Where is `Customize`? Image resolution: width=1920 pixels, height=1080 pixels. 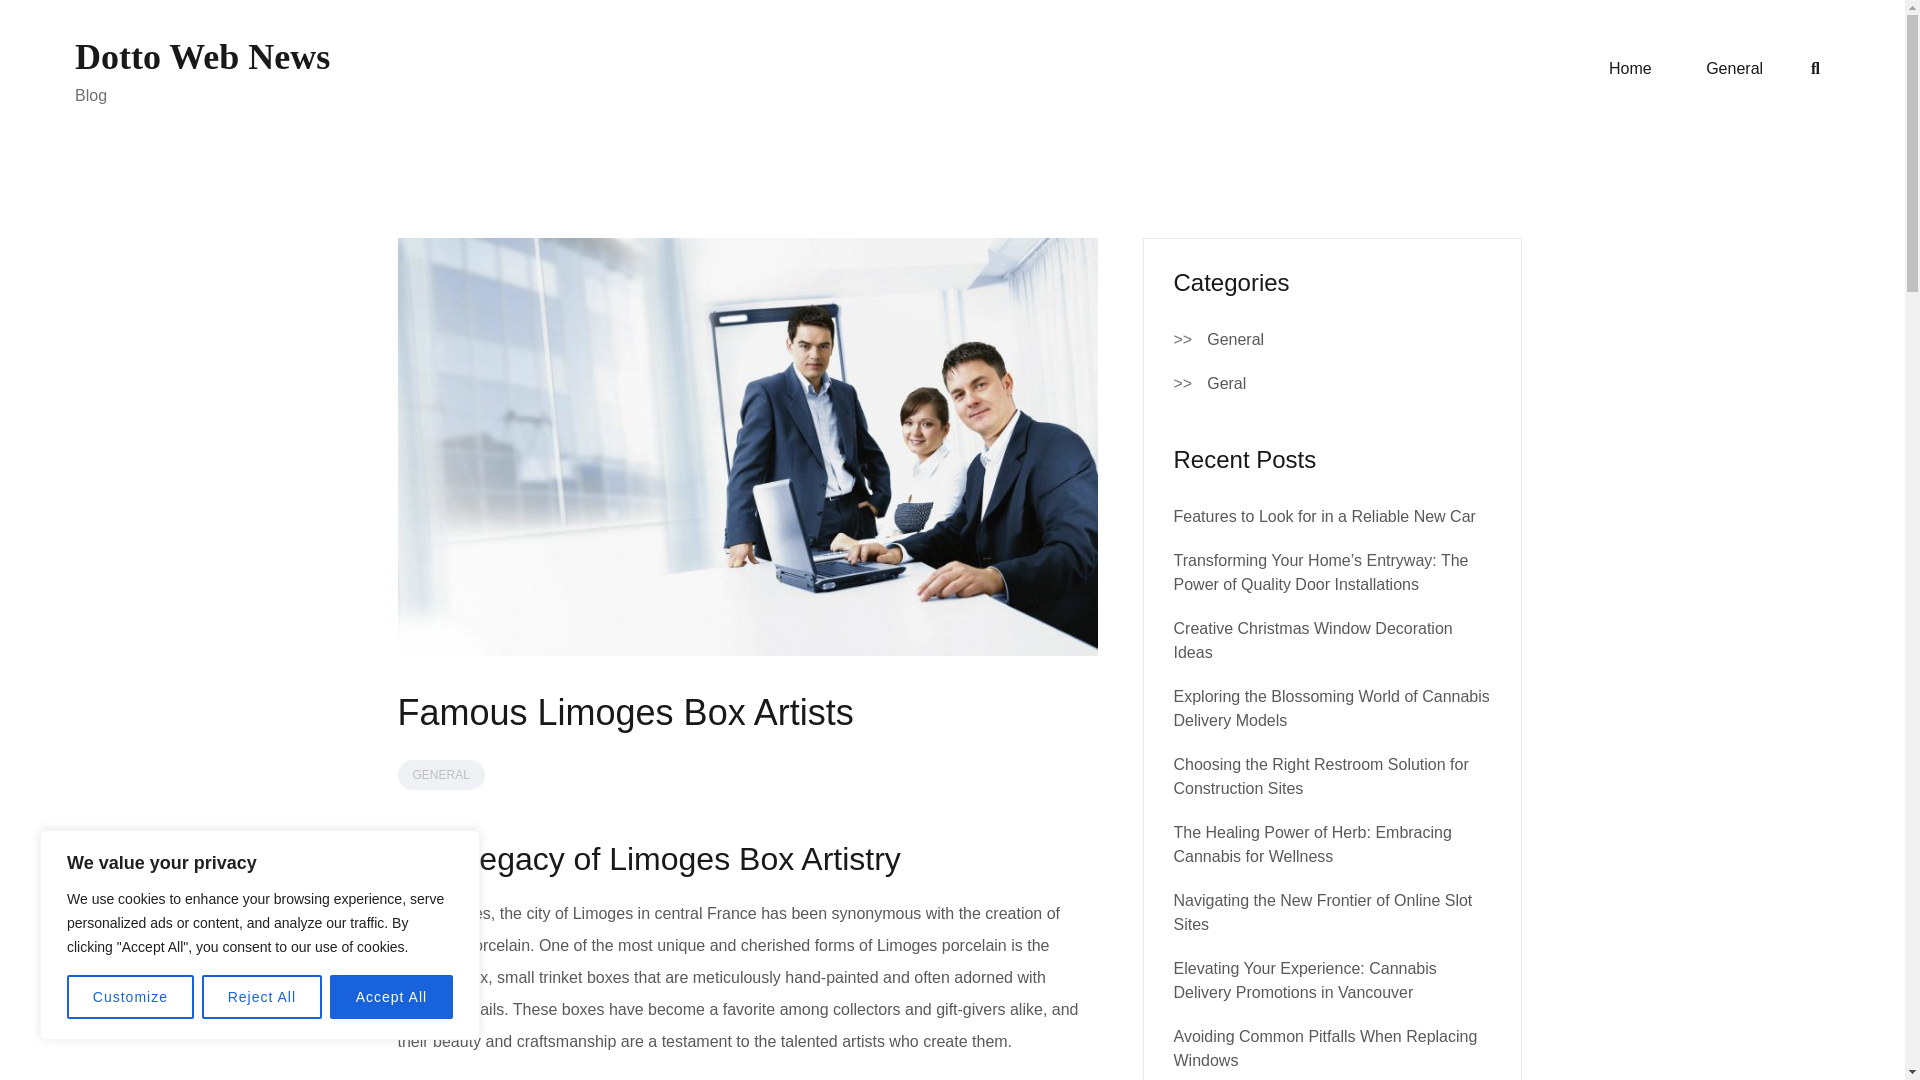 Customize is located at coordinates (130, 997).